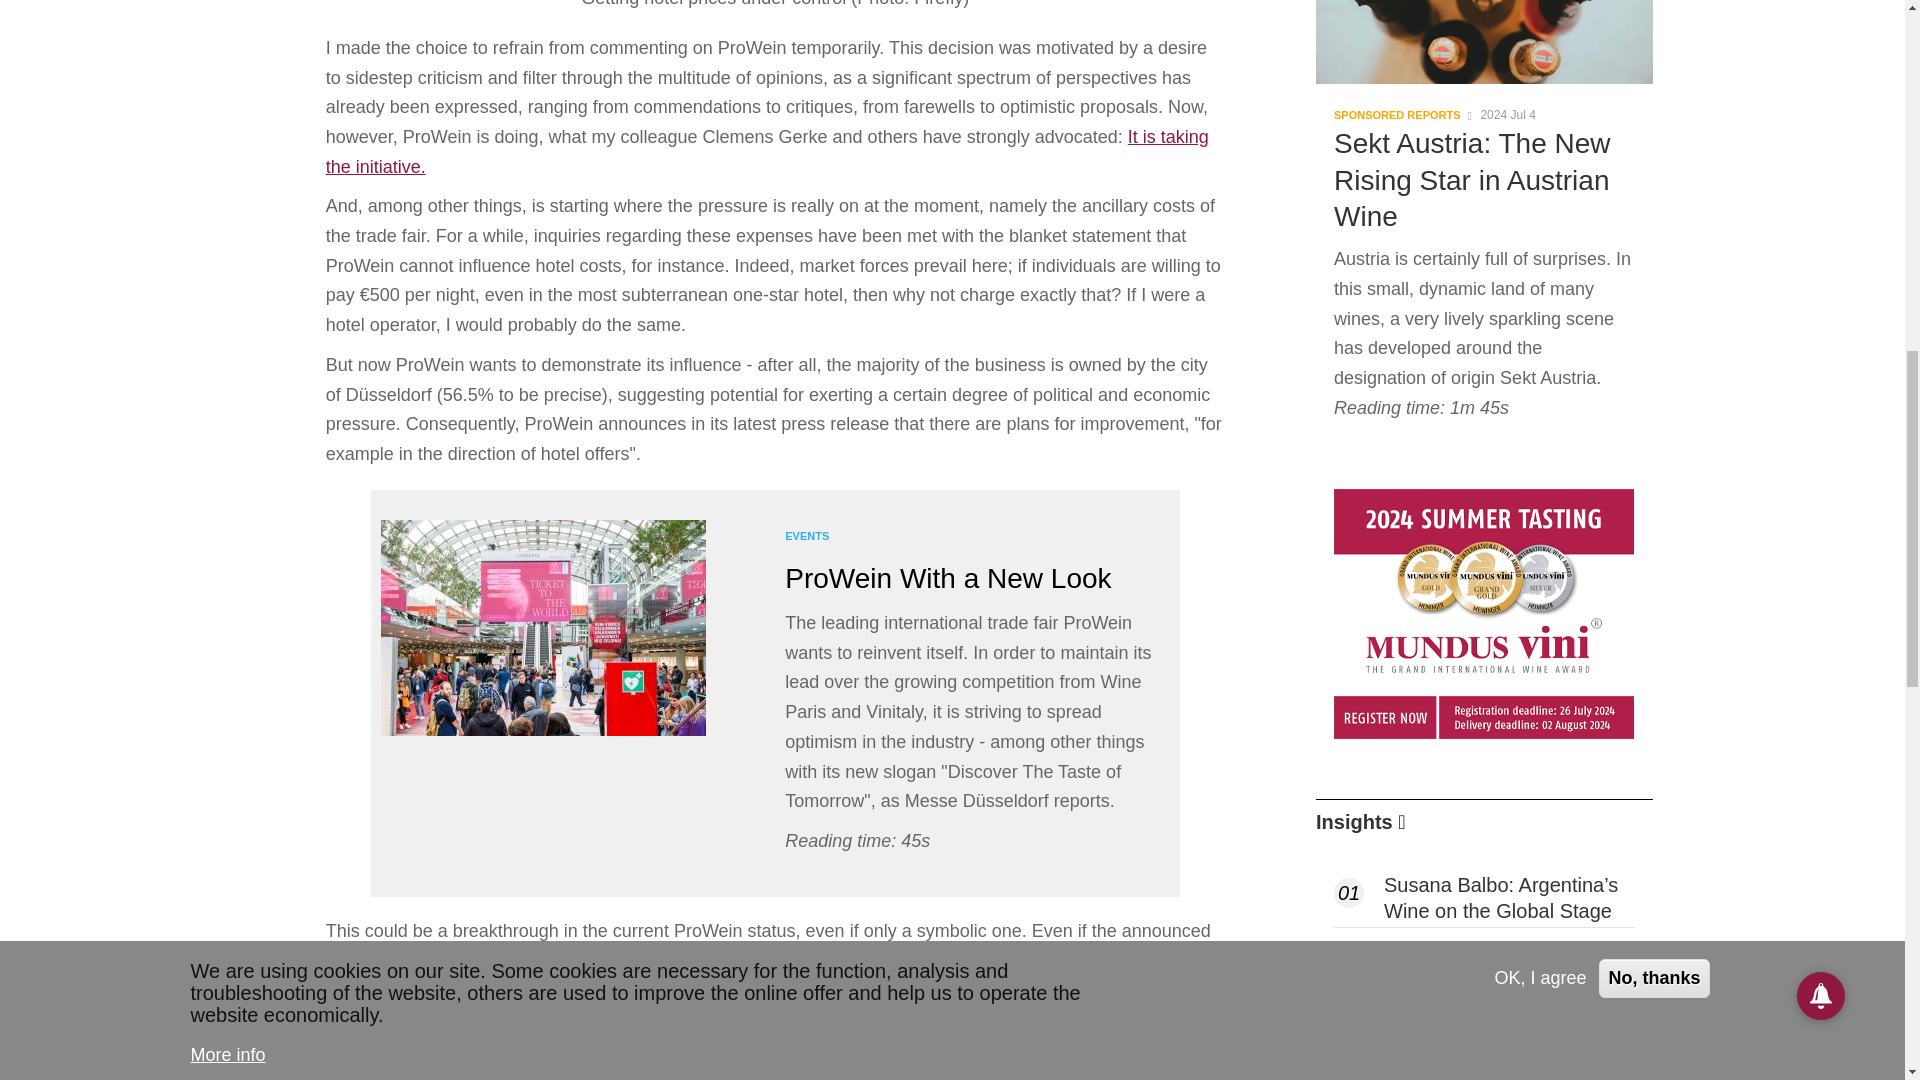 This screenshot has width=1920, height=1080. Describe the element at coordinates (807, 535) in the screenshot. I see `EVENTS` at that location.